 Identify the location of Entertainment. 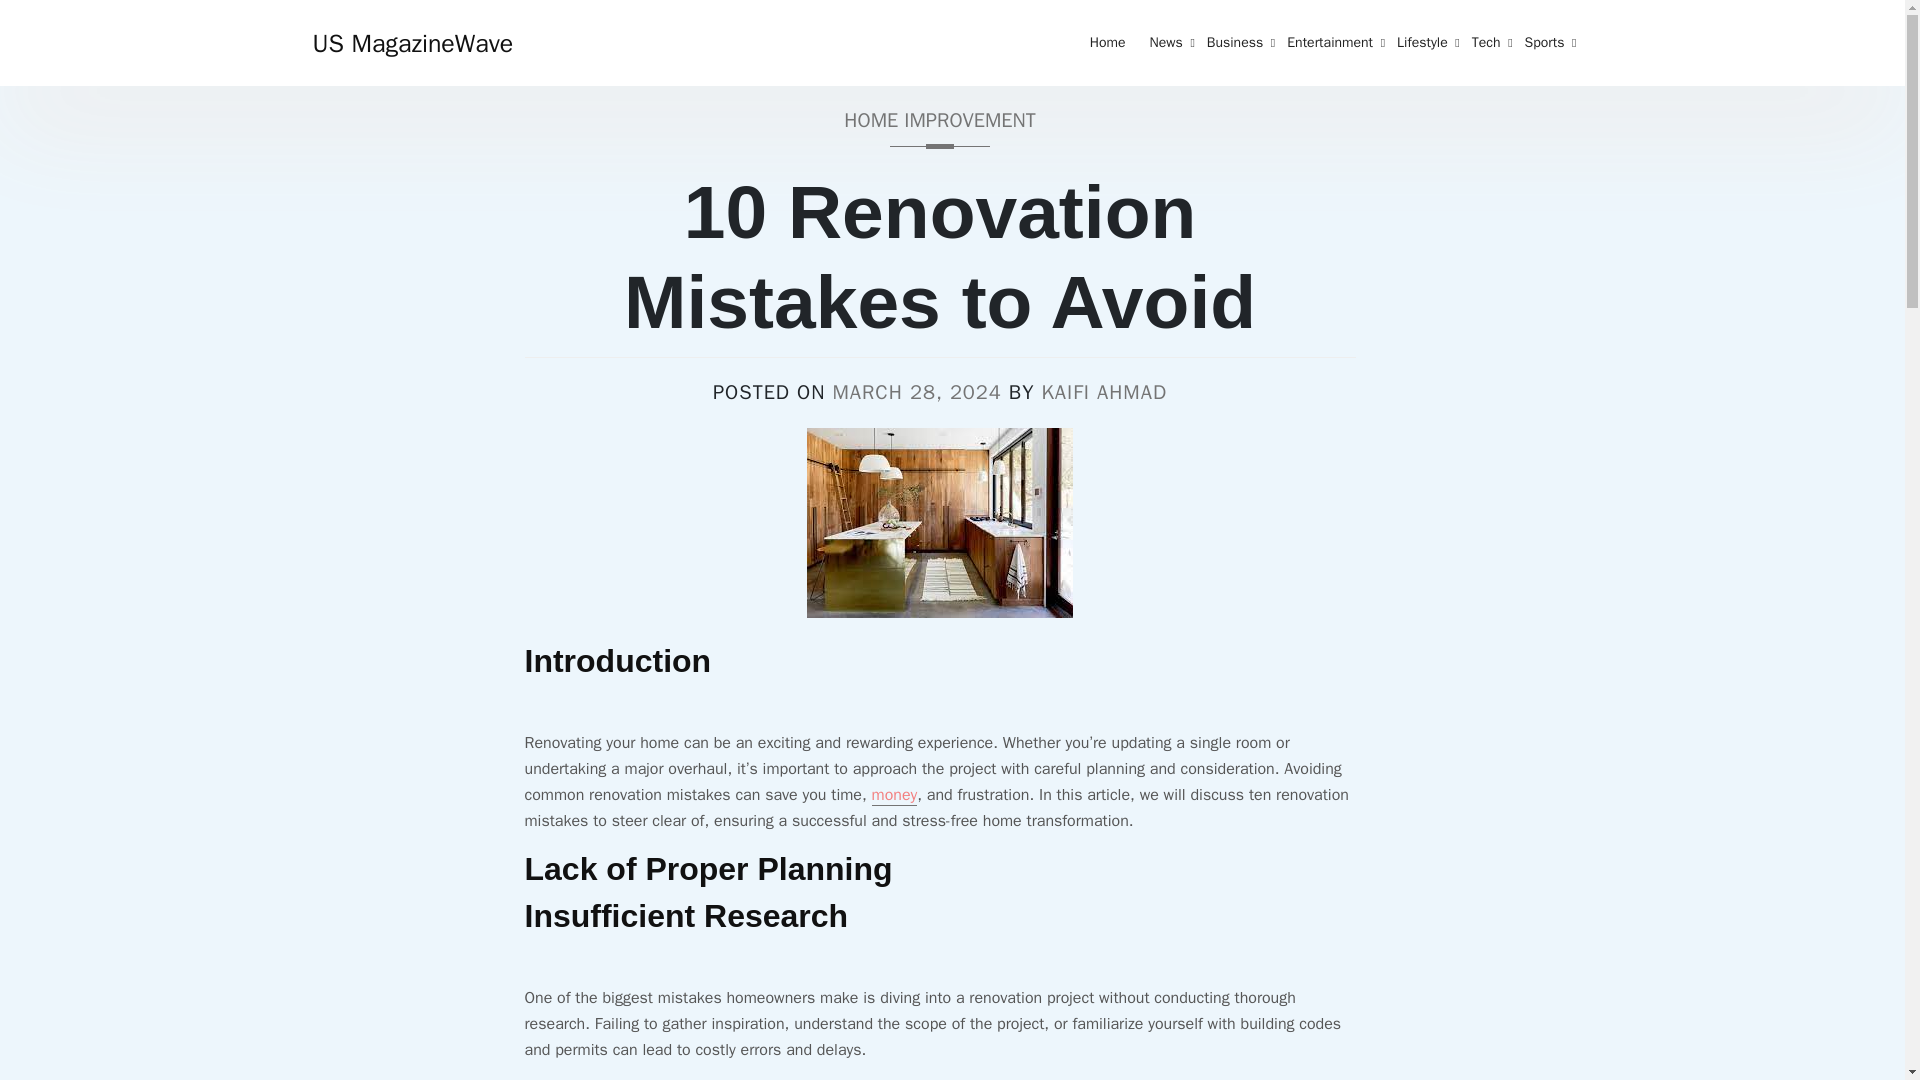
(1329, 44).